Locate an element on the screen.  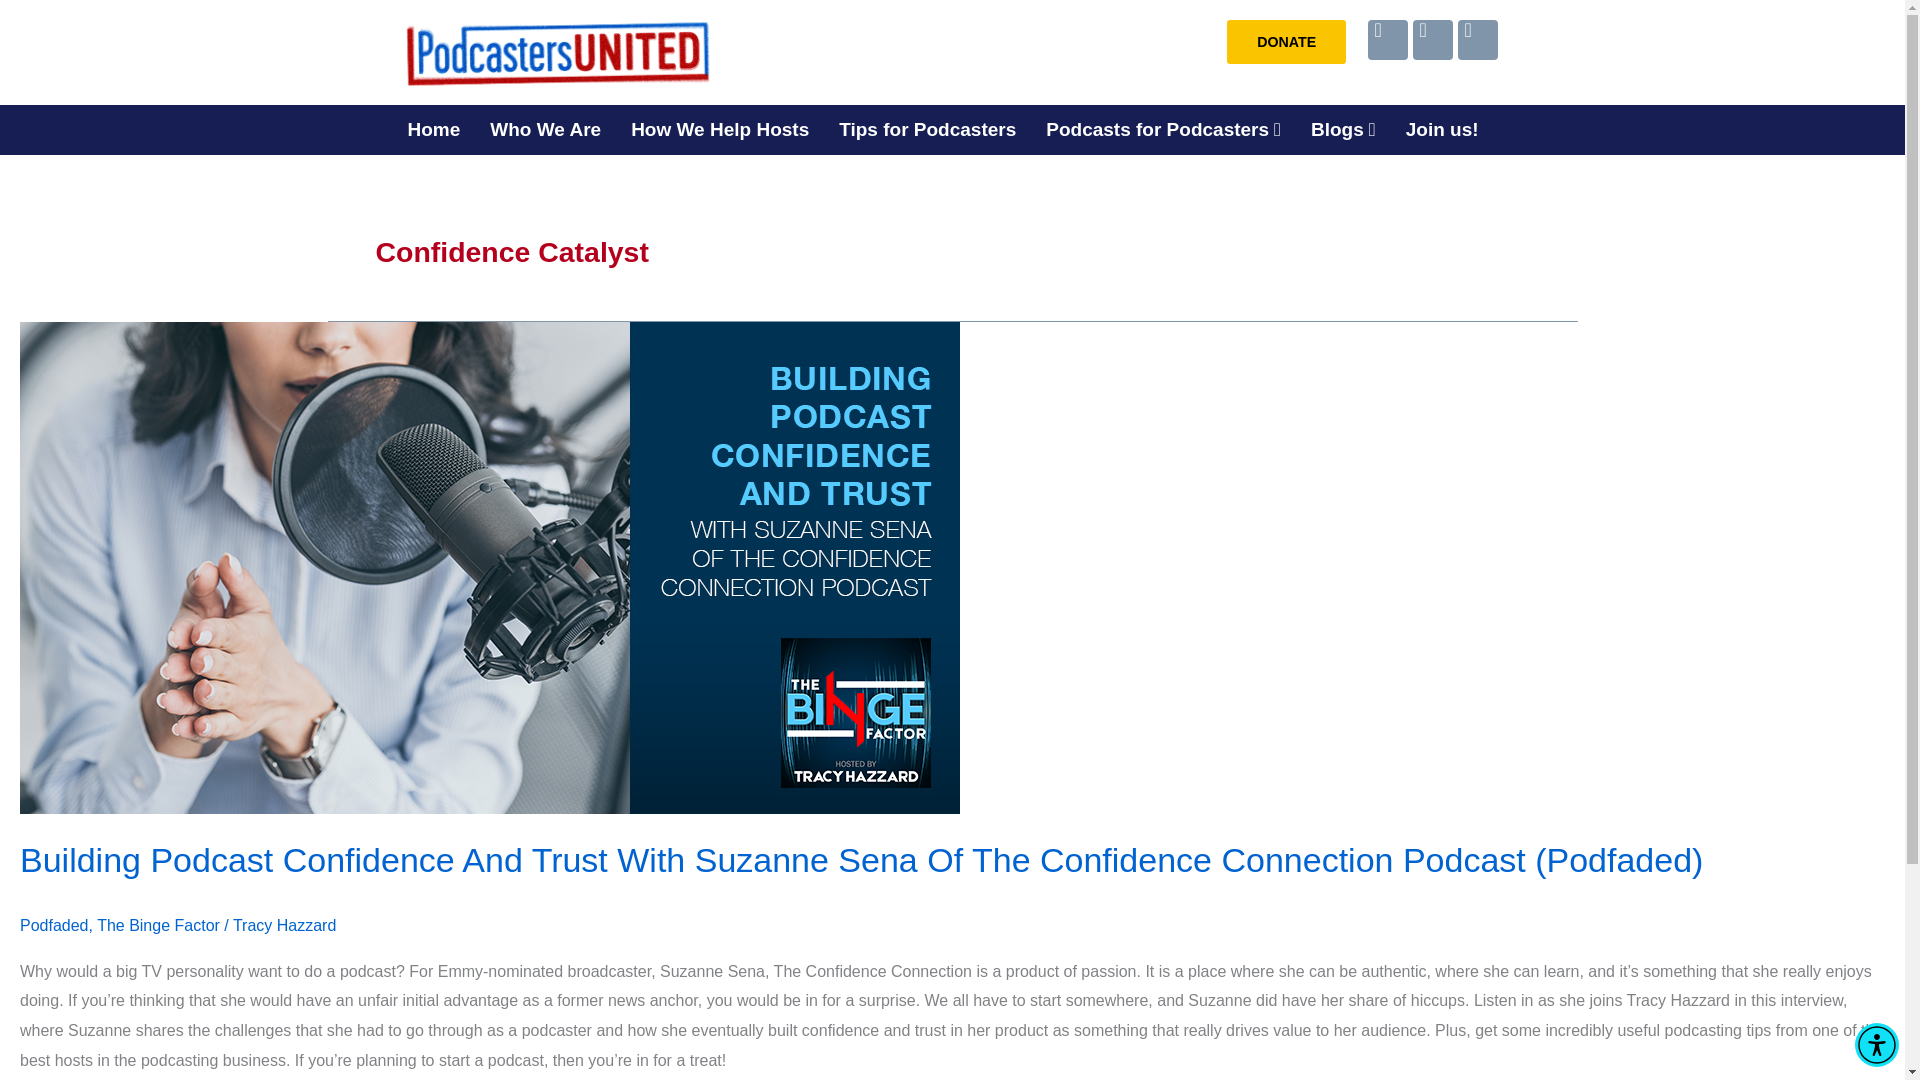
Tracy Hazzard is located at coordinates (284, 925).